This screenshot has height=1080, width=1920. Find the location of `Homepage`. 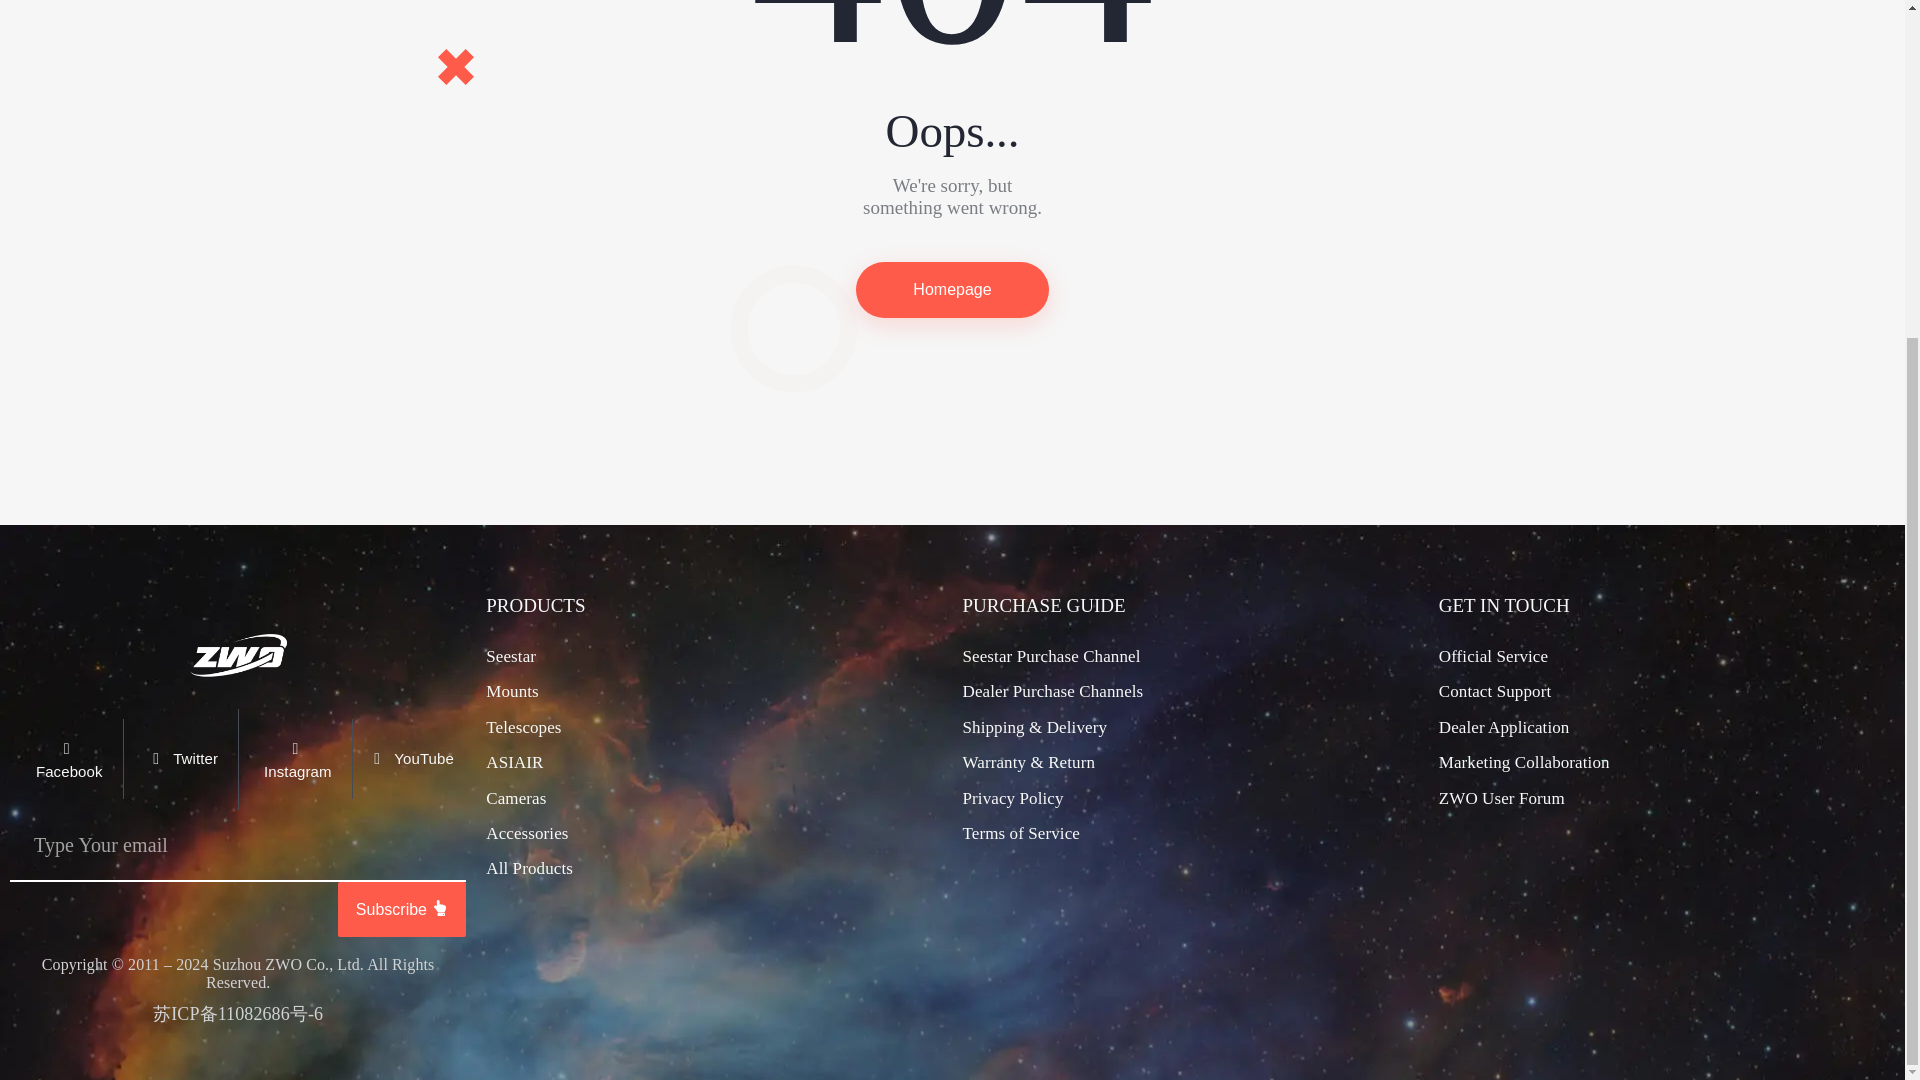

Homepage is located at coordinates (952, 290).